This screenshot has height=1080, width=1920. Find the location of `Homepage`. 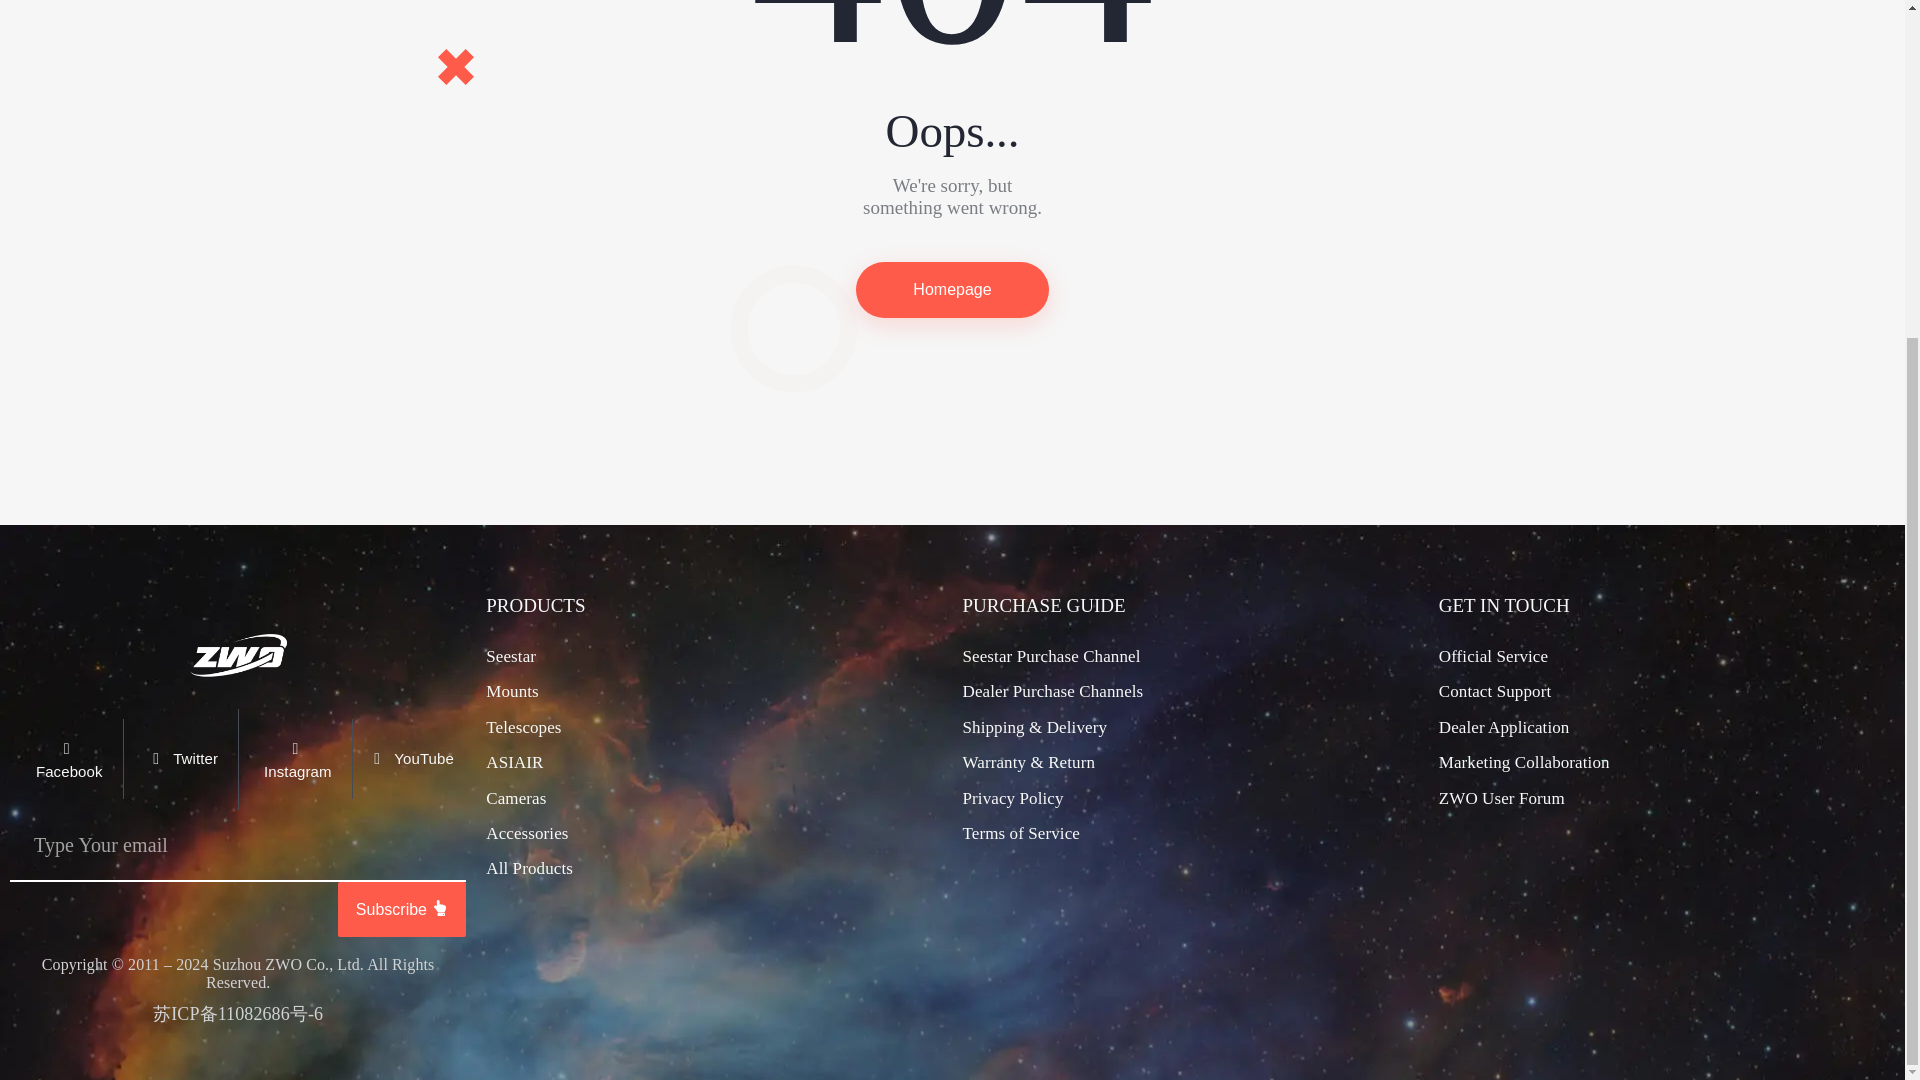

Homepage is located at coordinates (952, 290).